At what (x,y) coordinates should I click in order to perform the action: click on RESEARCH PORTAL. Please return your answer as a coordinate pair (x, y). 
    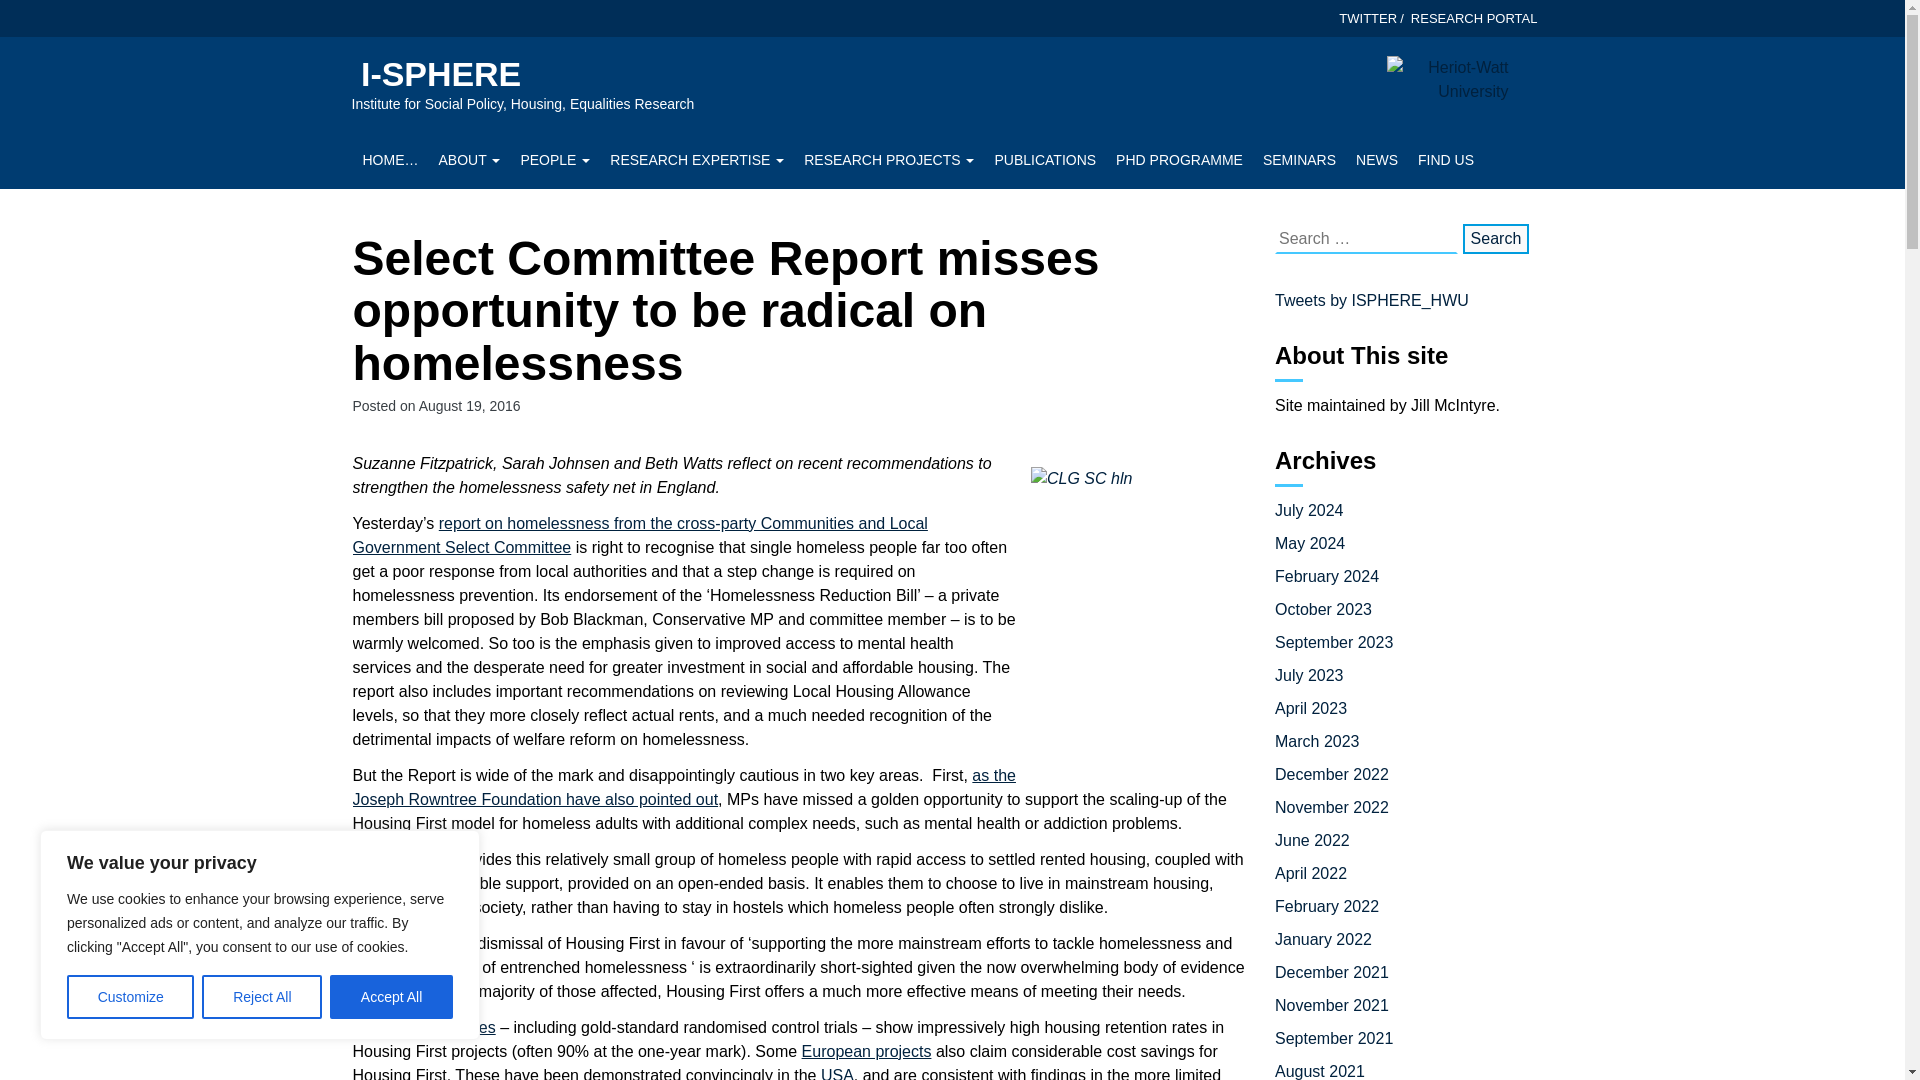
    Looking at the image, I should click on (1474, 18).